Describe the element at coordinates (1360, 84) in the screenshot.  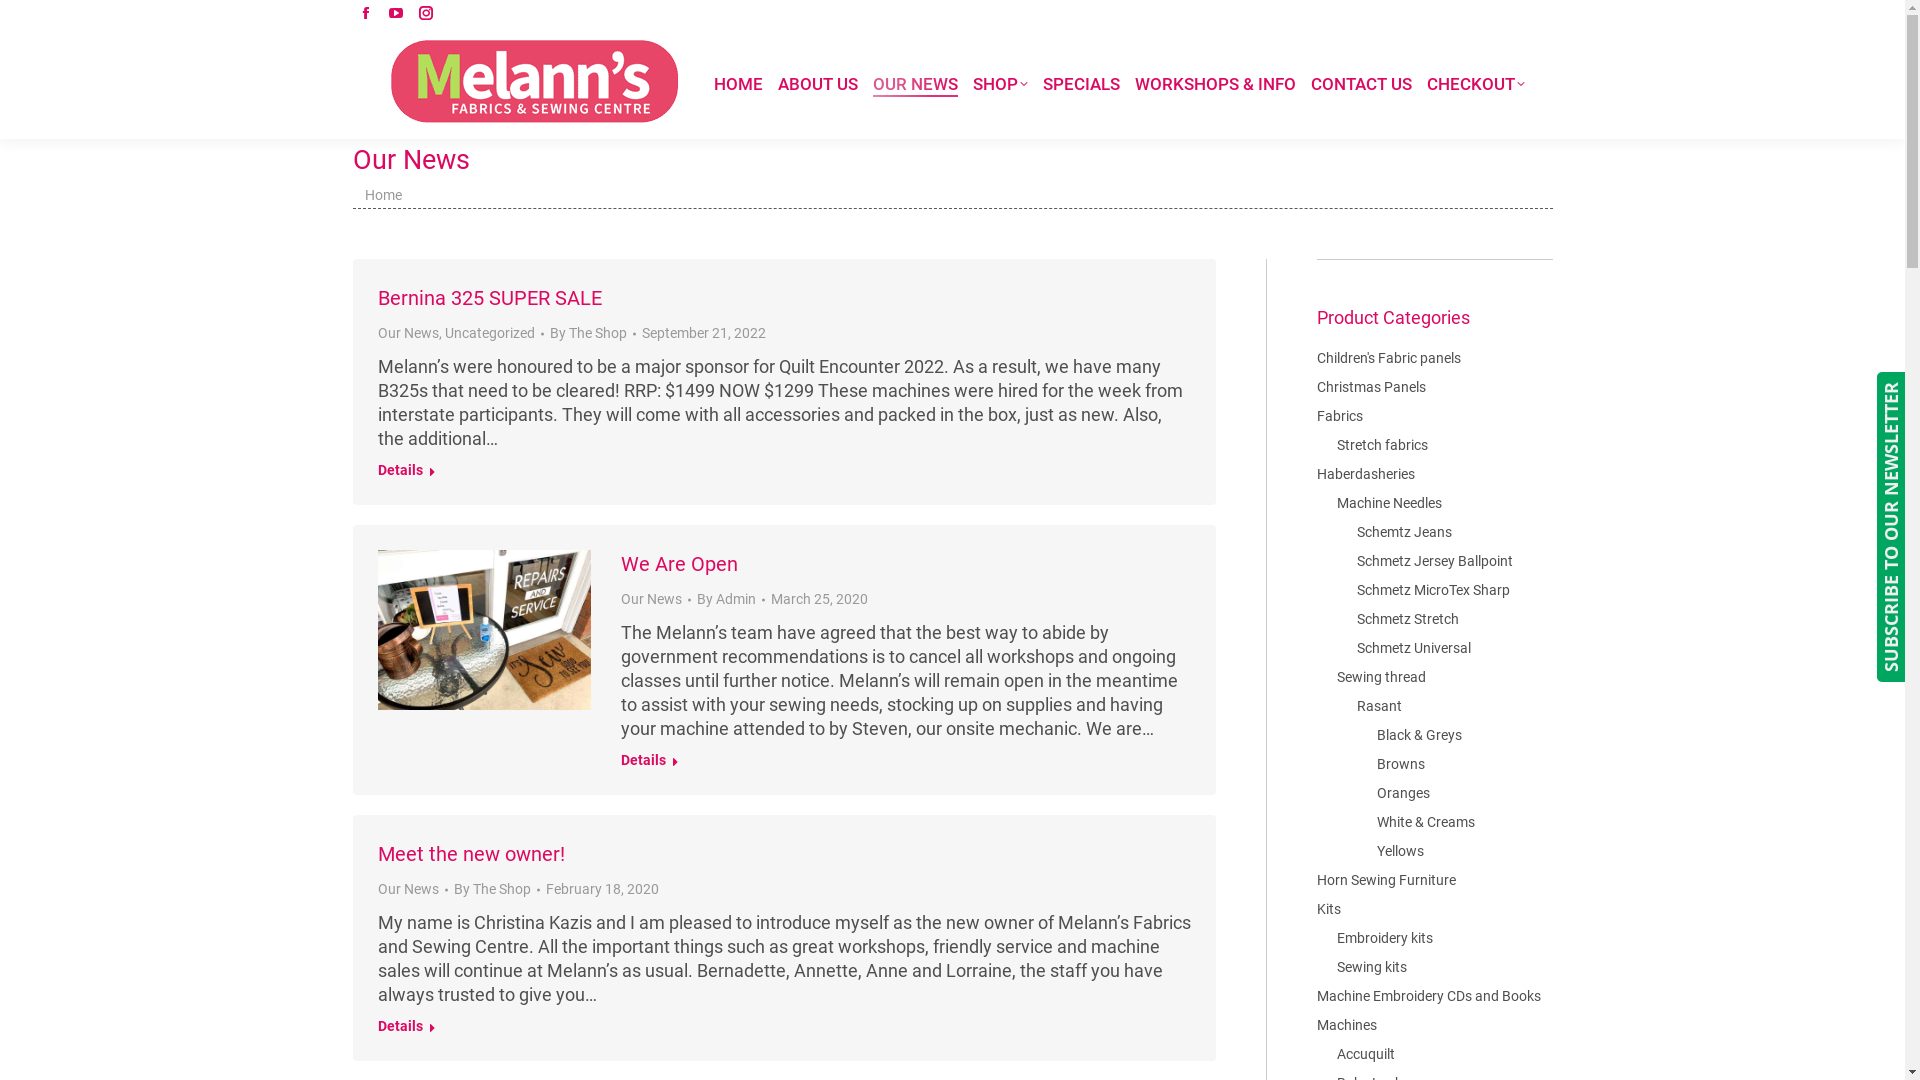
I see `CONTACT US` at that location.